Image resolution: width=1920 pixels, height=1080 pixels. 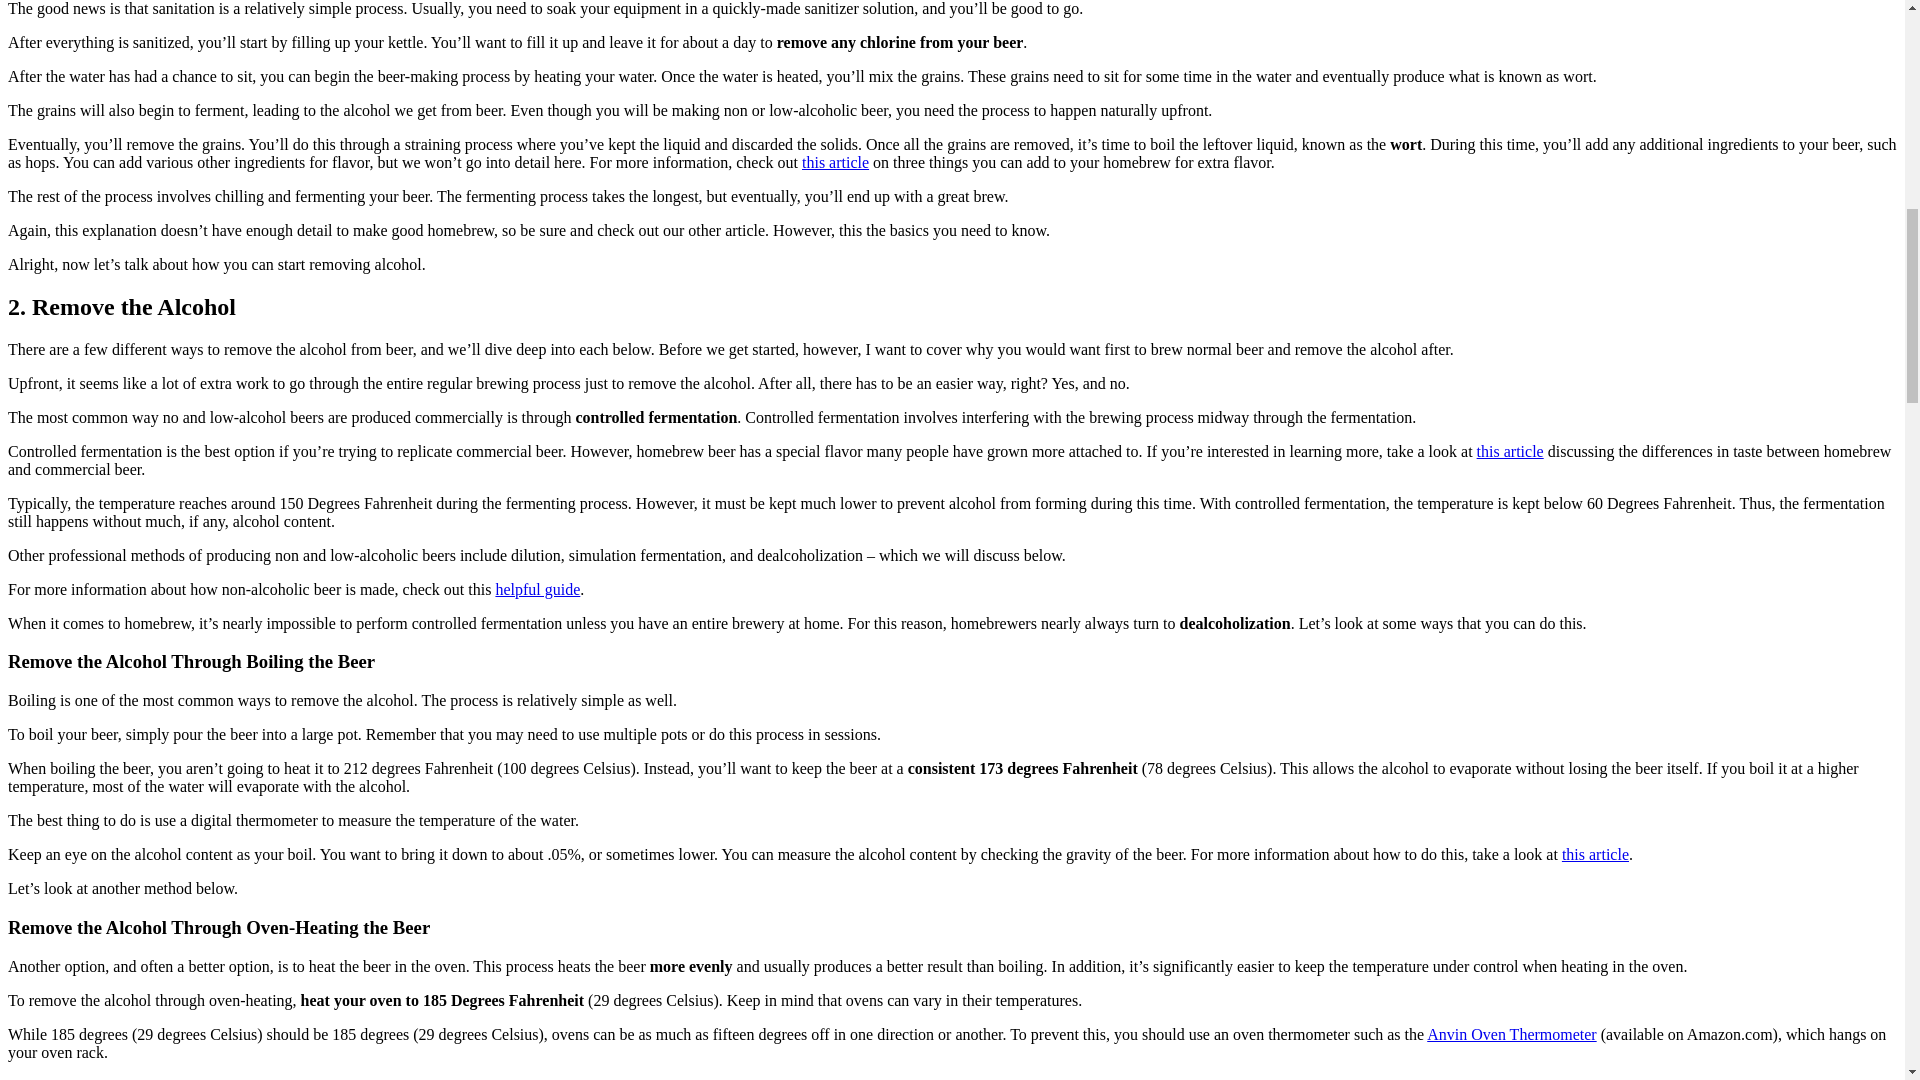 I want to click on helpful guide, so click(x=537, y=590).